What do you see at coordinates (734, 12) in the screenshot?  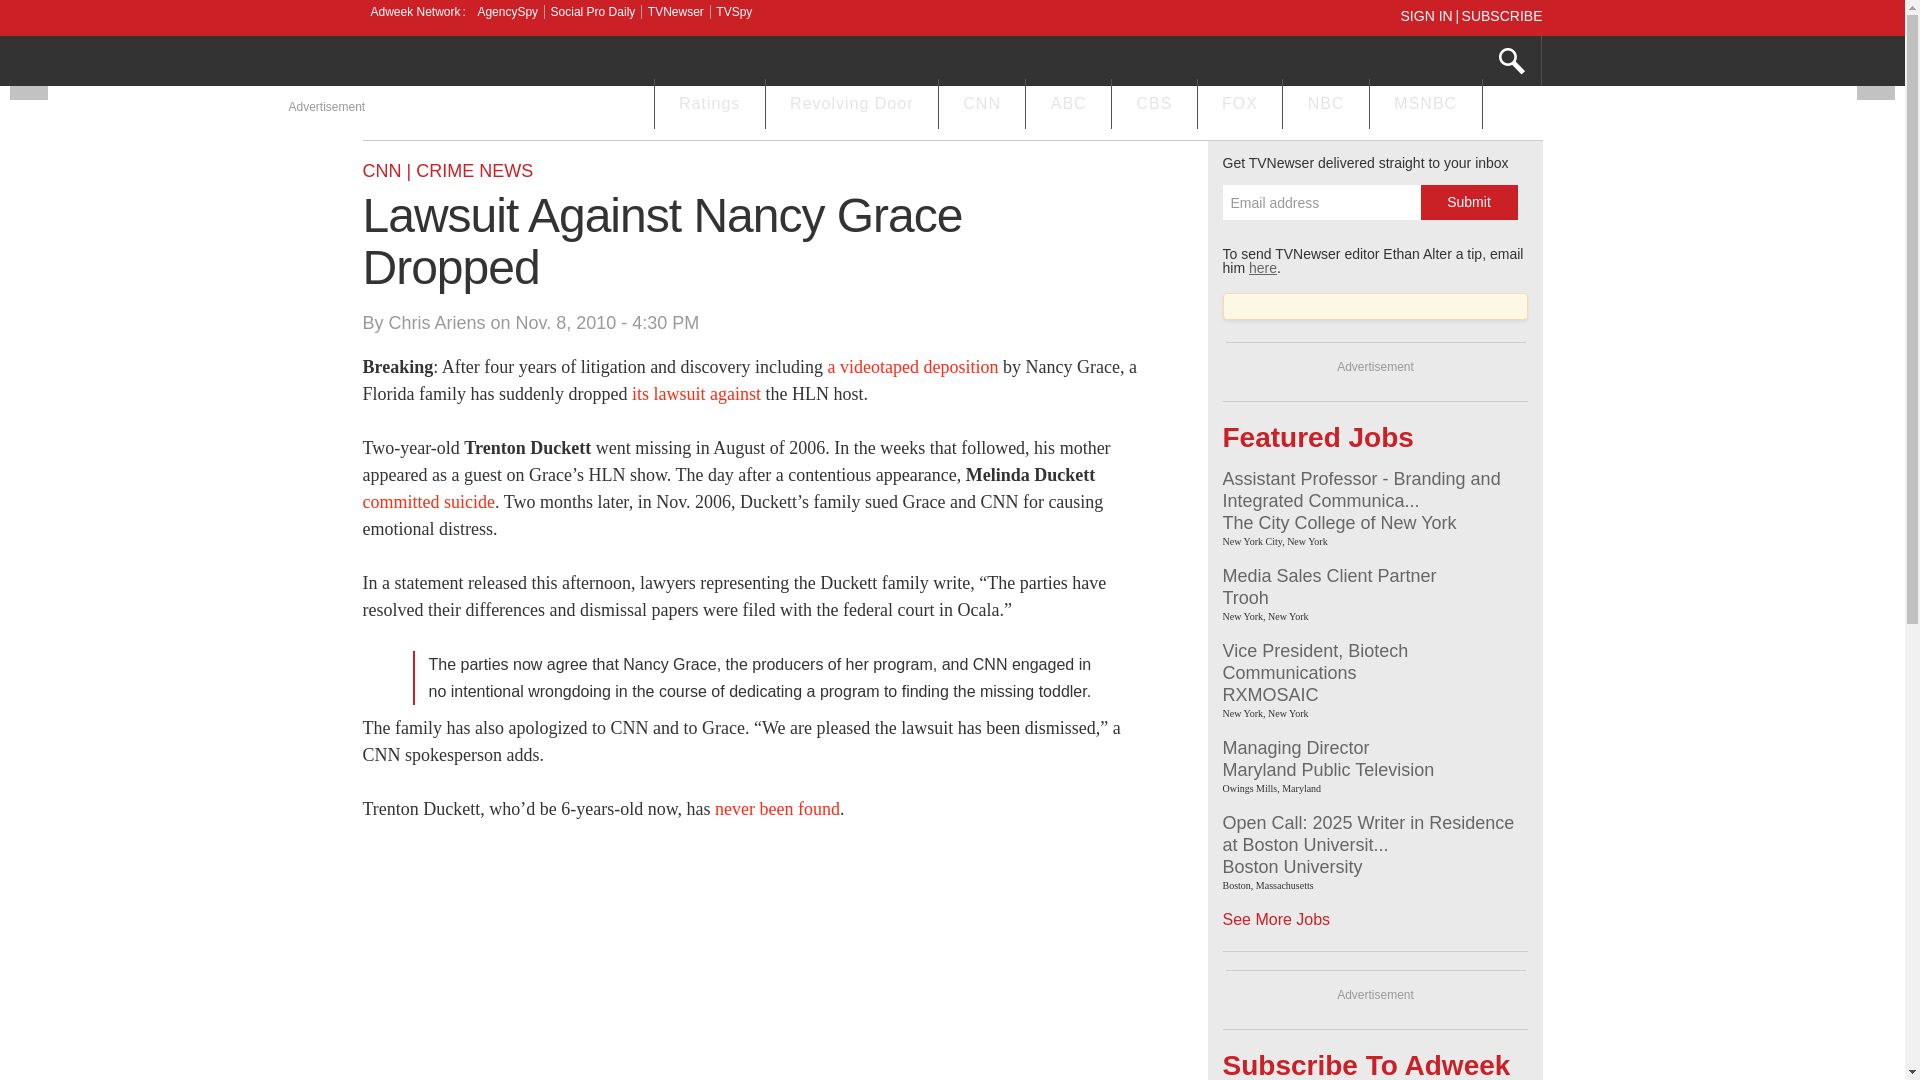 I see `TVSpy` at bounding box center [734, 12].